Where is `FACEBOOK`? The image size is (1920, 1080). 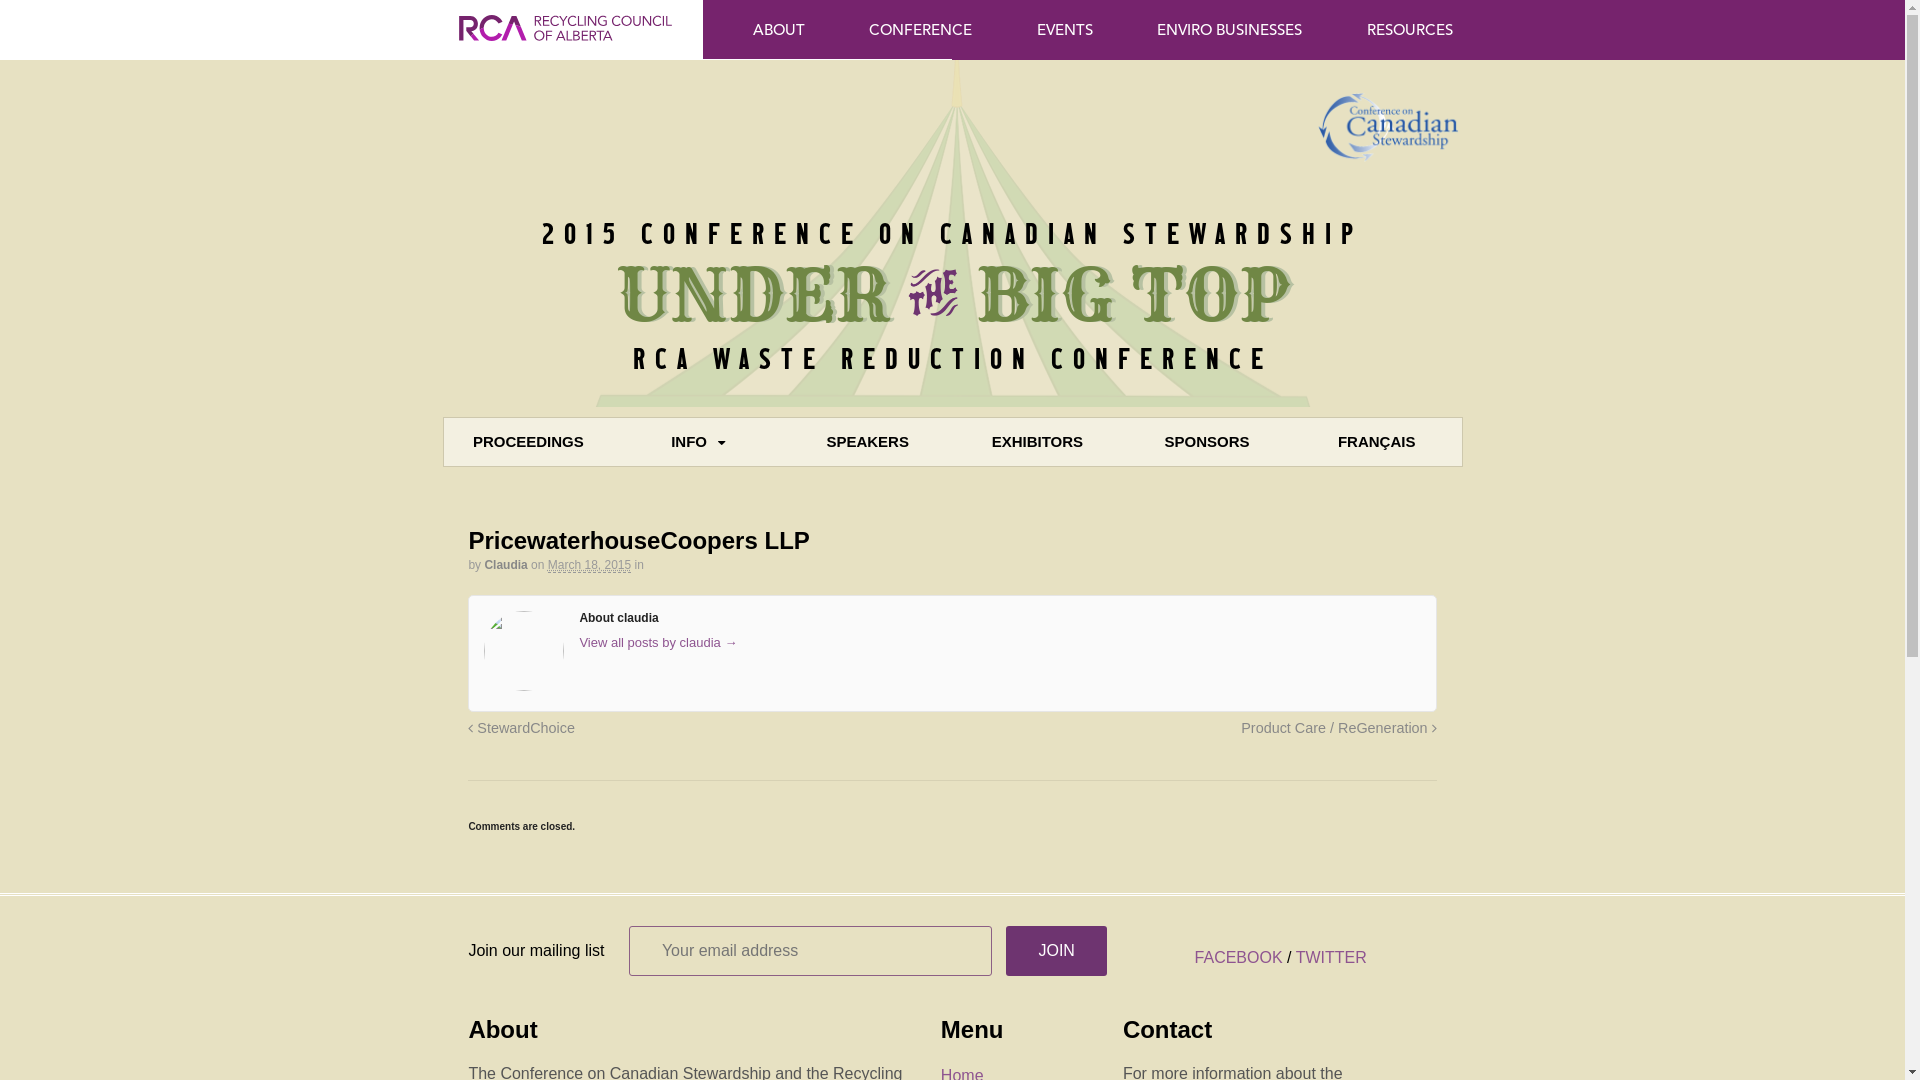
FACEBOOK is located at coordinates (1239, 958).